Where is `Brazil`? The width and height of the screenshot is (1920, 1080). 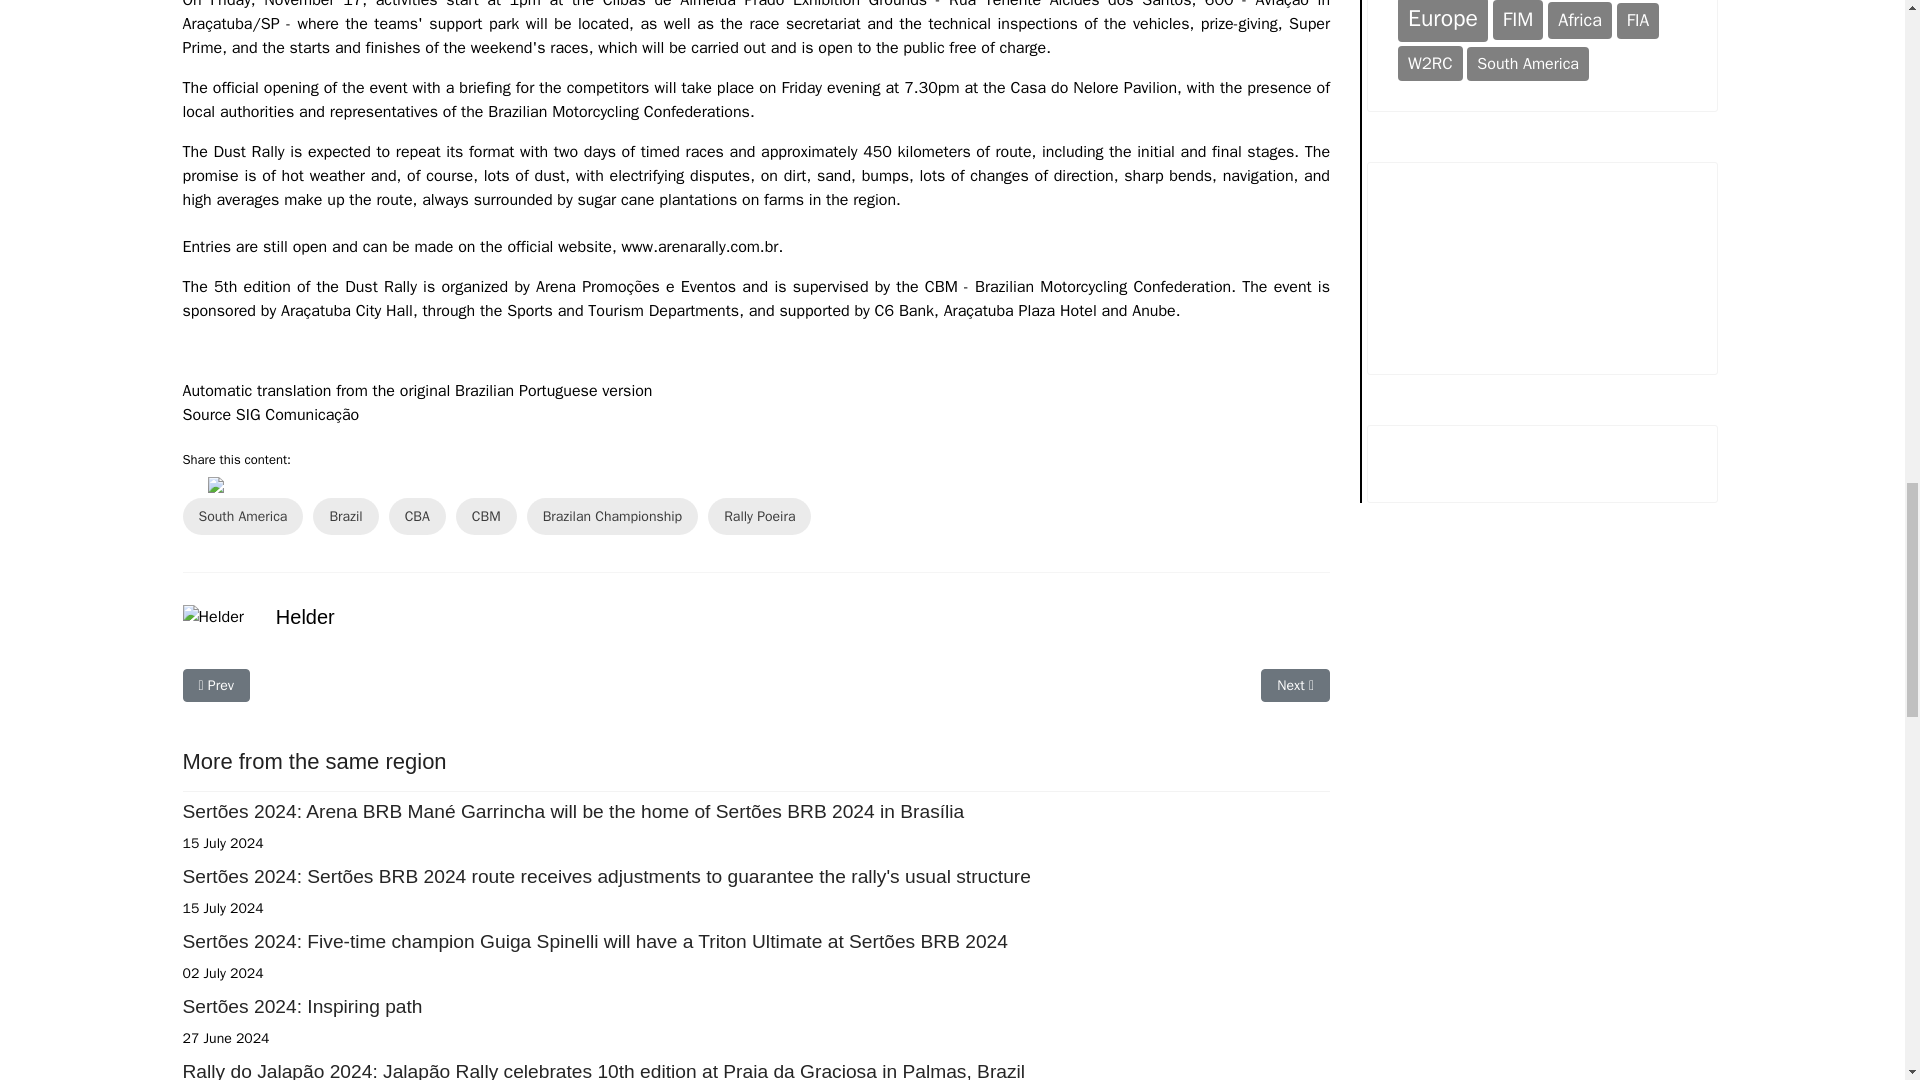
Brazil is located at coordinates (345, 516).